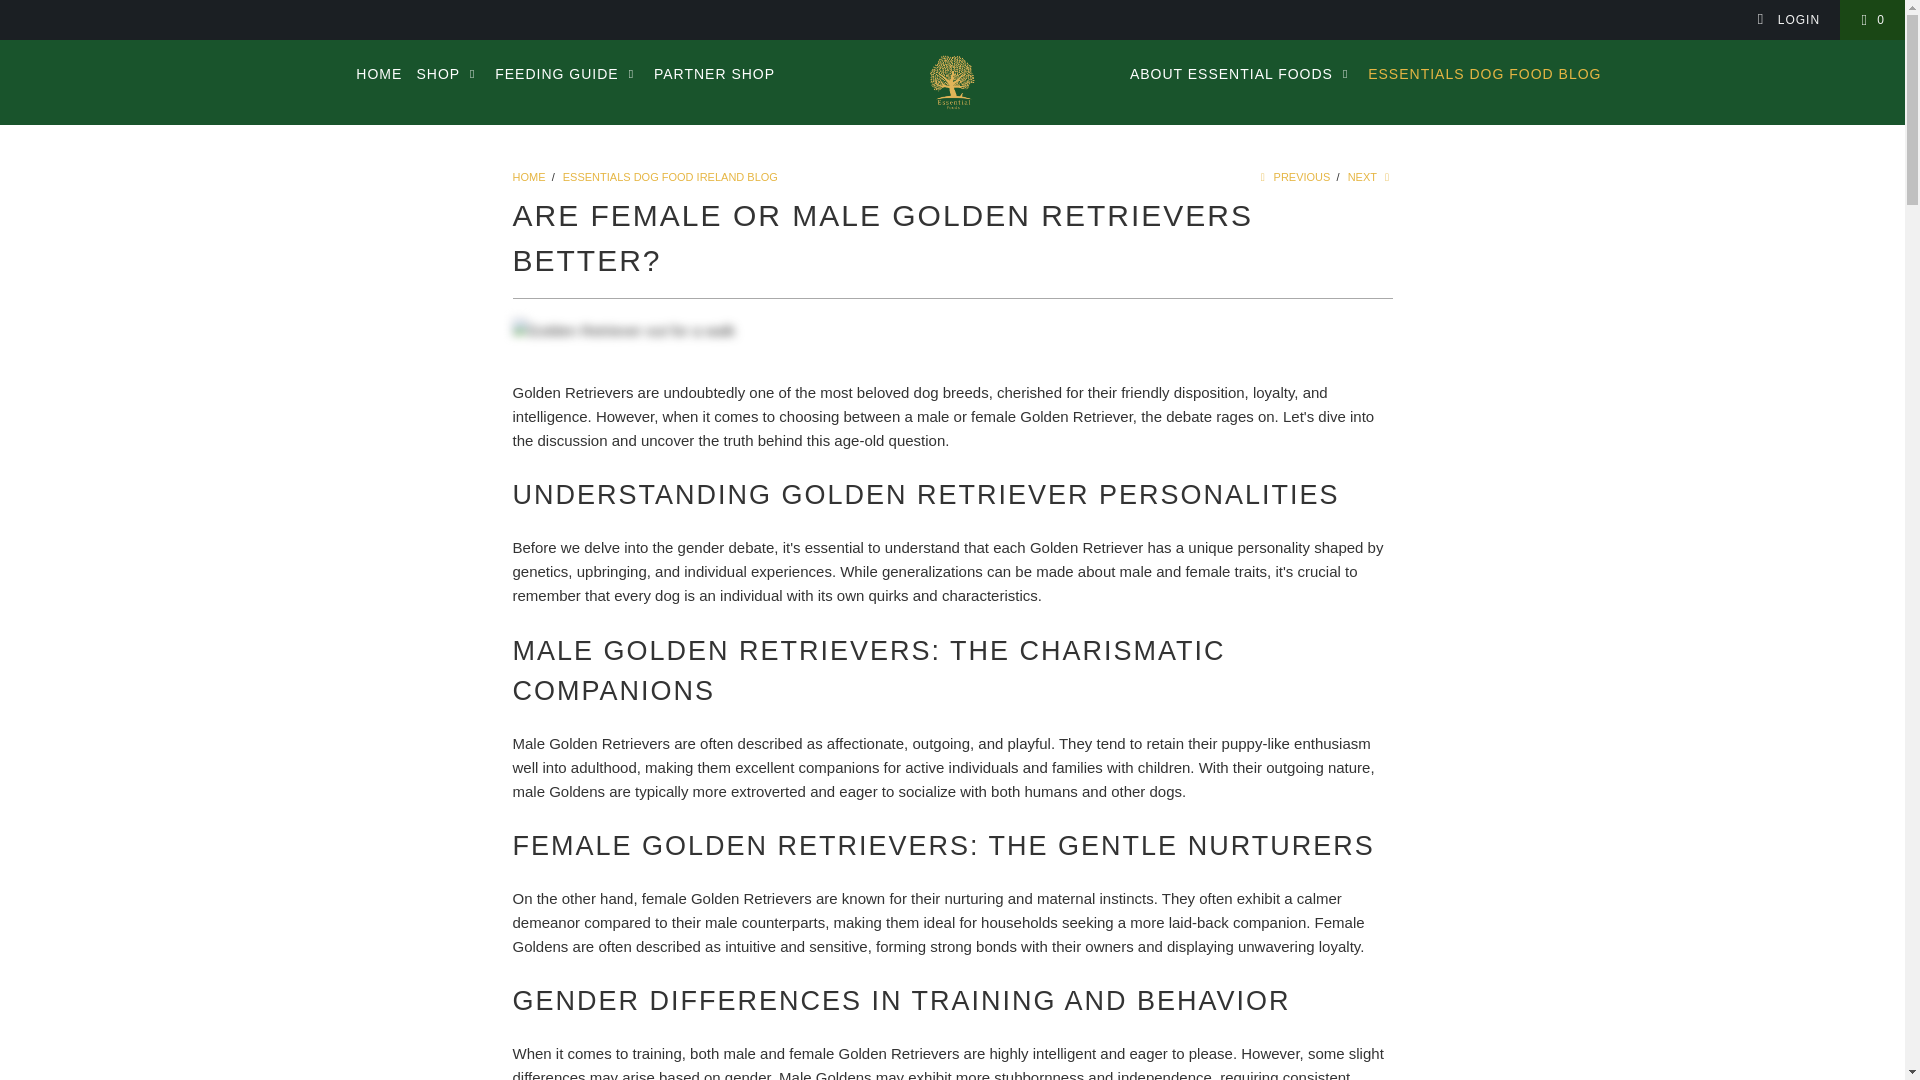  Describe the element at coordinates (528, 176) in the screenshot. I see `Essentialfoods.ie` at that location.